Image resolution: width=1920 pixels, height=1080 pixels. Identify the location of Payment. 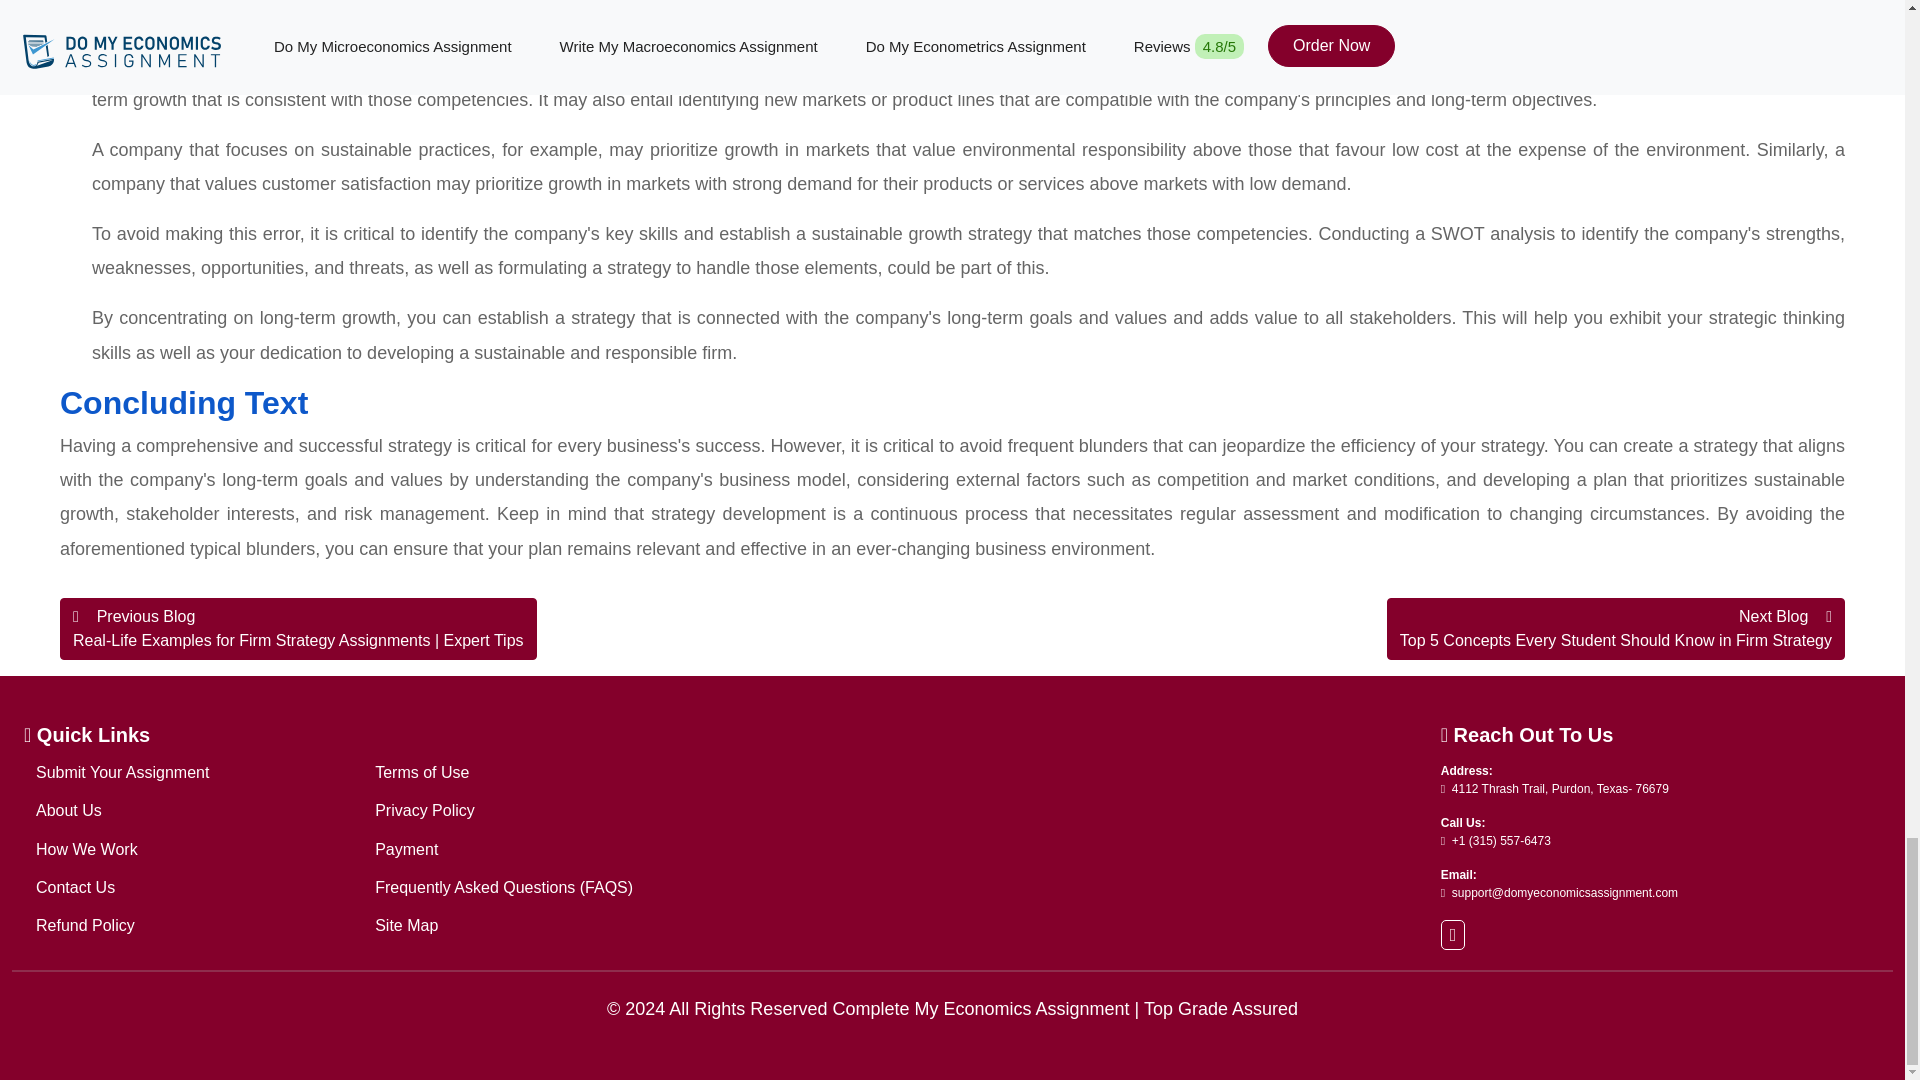
(406, 849).